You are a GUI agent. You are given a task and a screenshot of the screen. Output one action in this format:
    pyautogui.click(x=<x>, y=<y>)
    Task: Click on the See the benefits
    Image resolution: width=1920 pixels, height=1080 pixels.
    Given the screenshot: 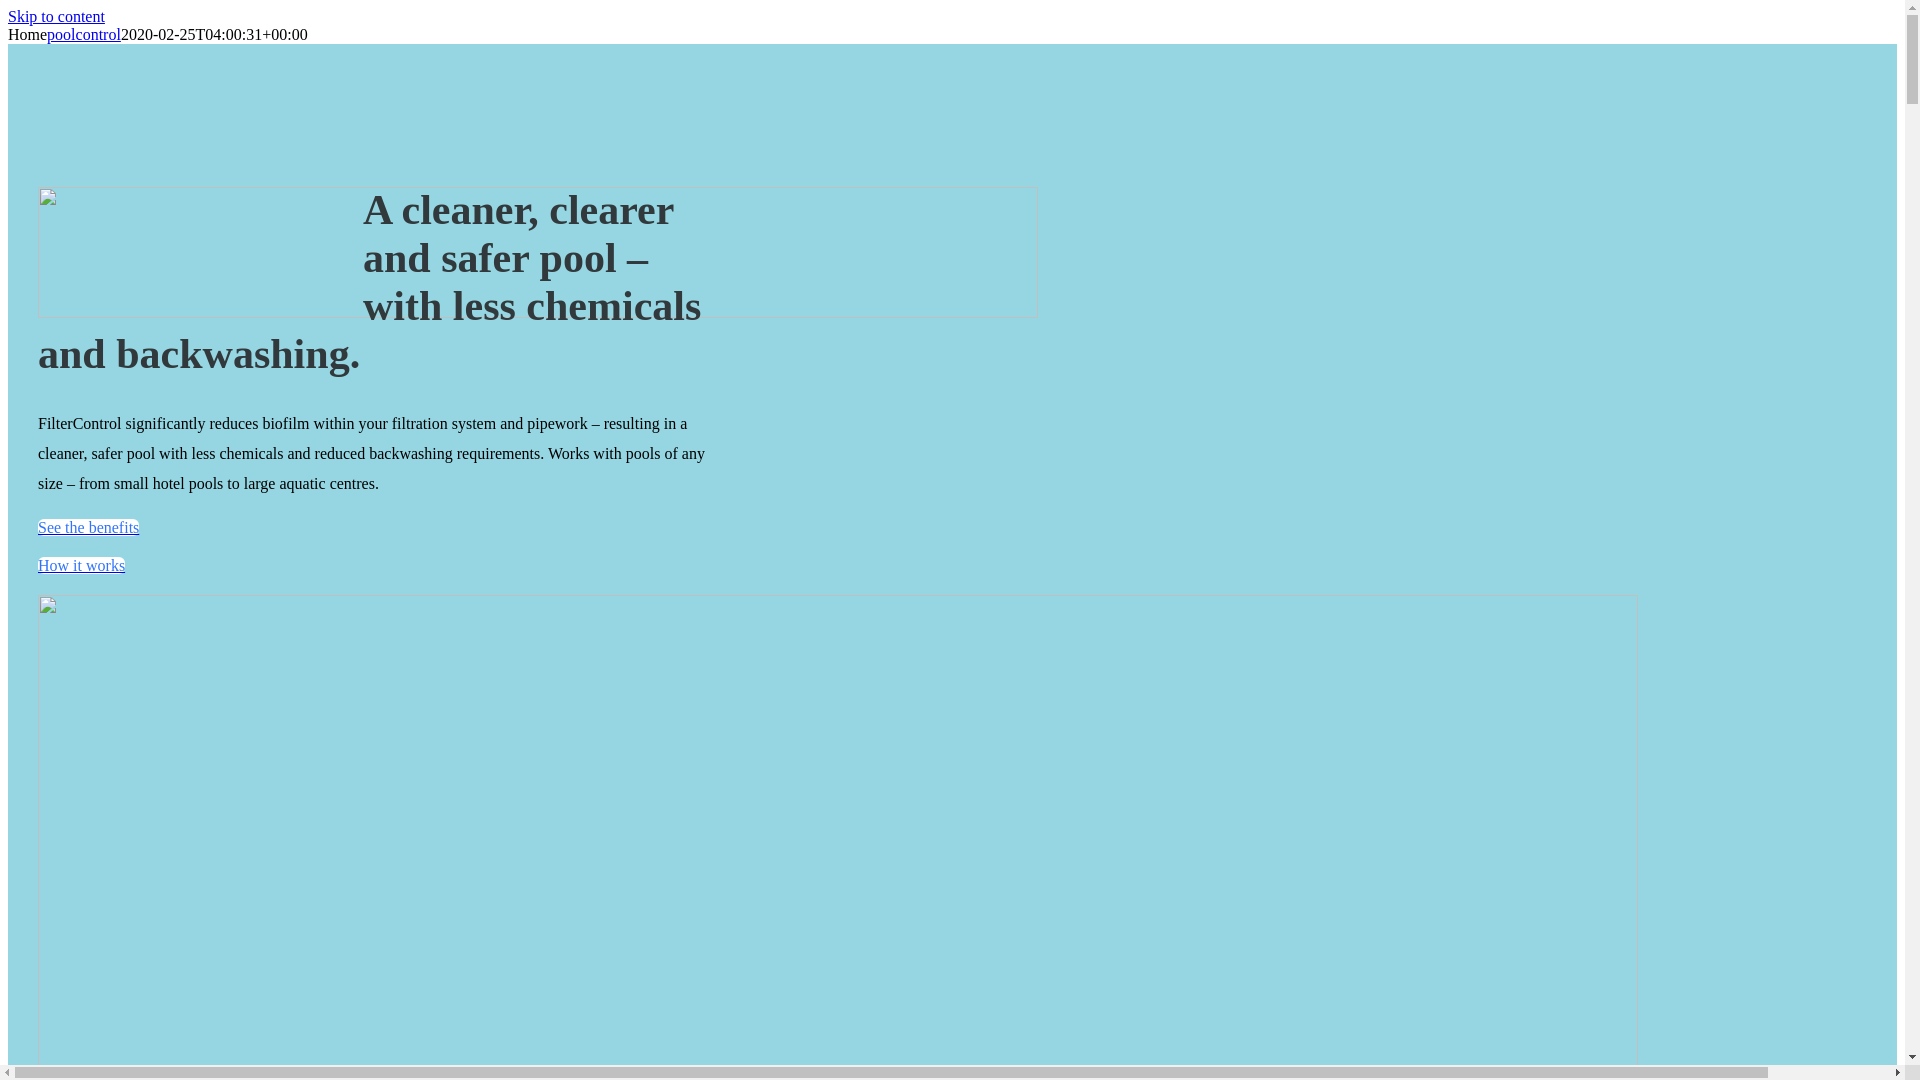 What is the action you would take?
    pyautogui.click(x=88, y=528)
    